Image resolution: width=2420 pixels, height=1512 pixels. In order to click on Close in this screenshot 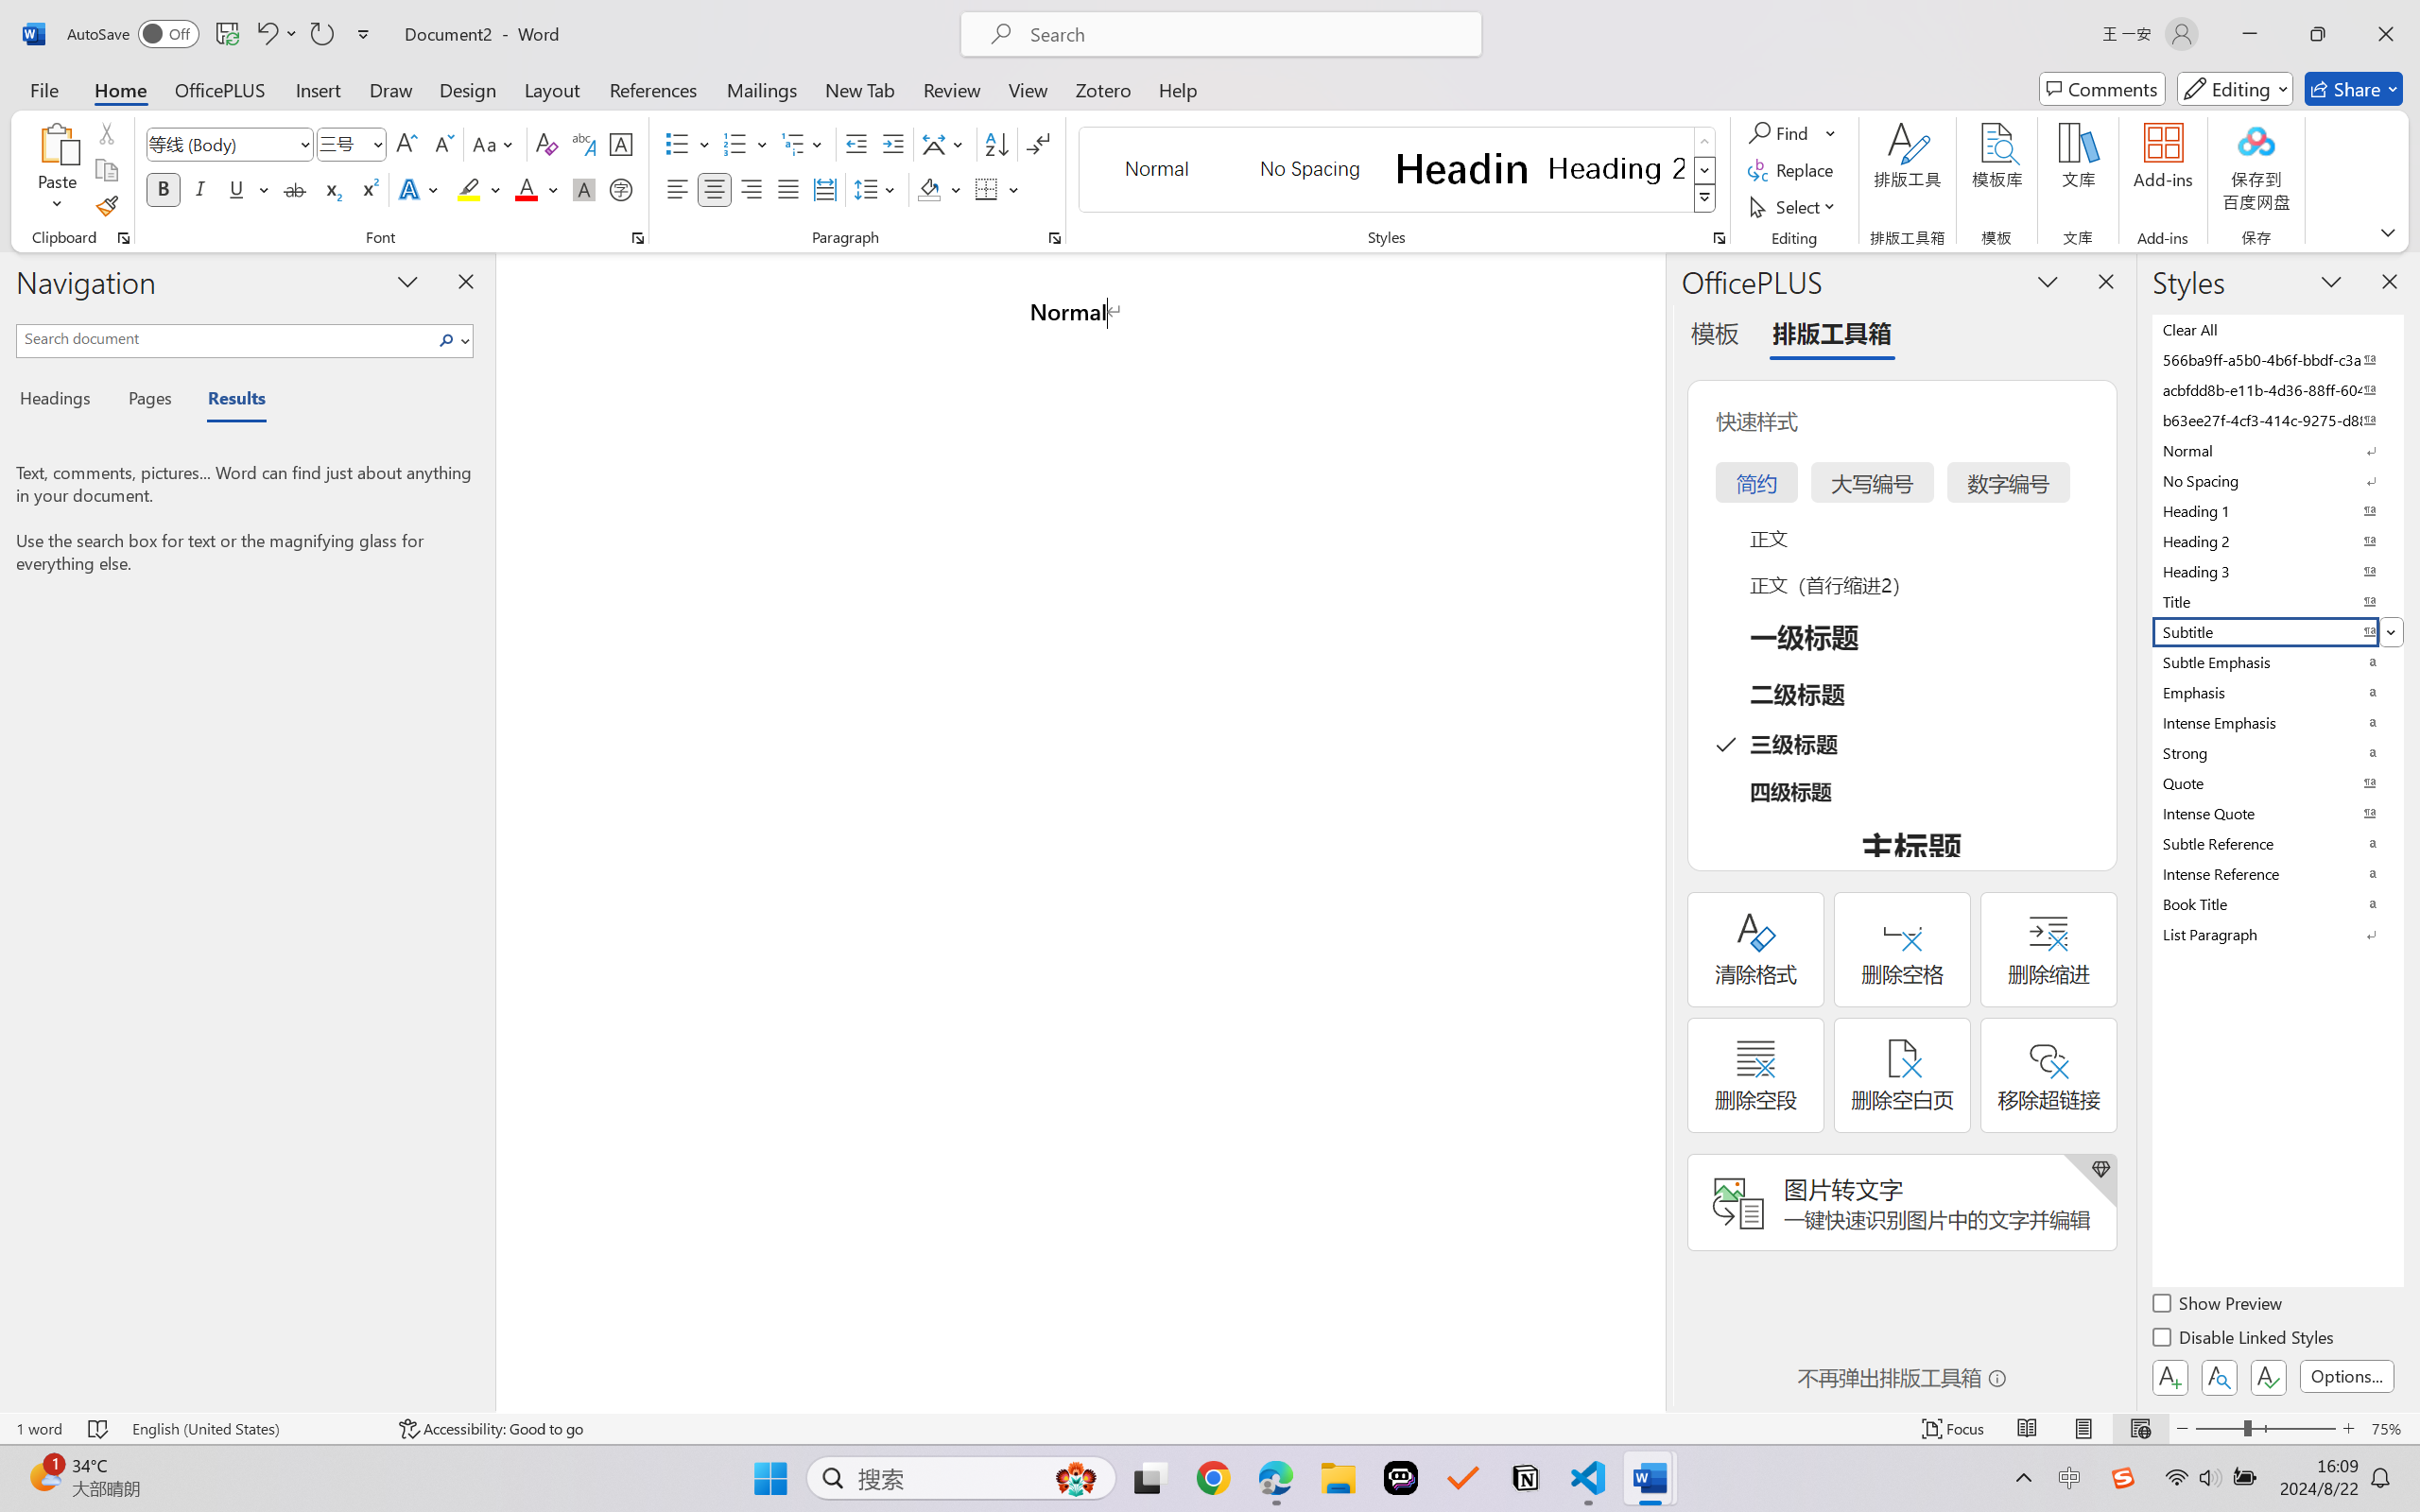, I will do `click(2386, 34)`.